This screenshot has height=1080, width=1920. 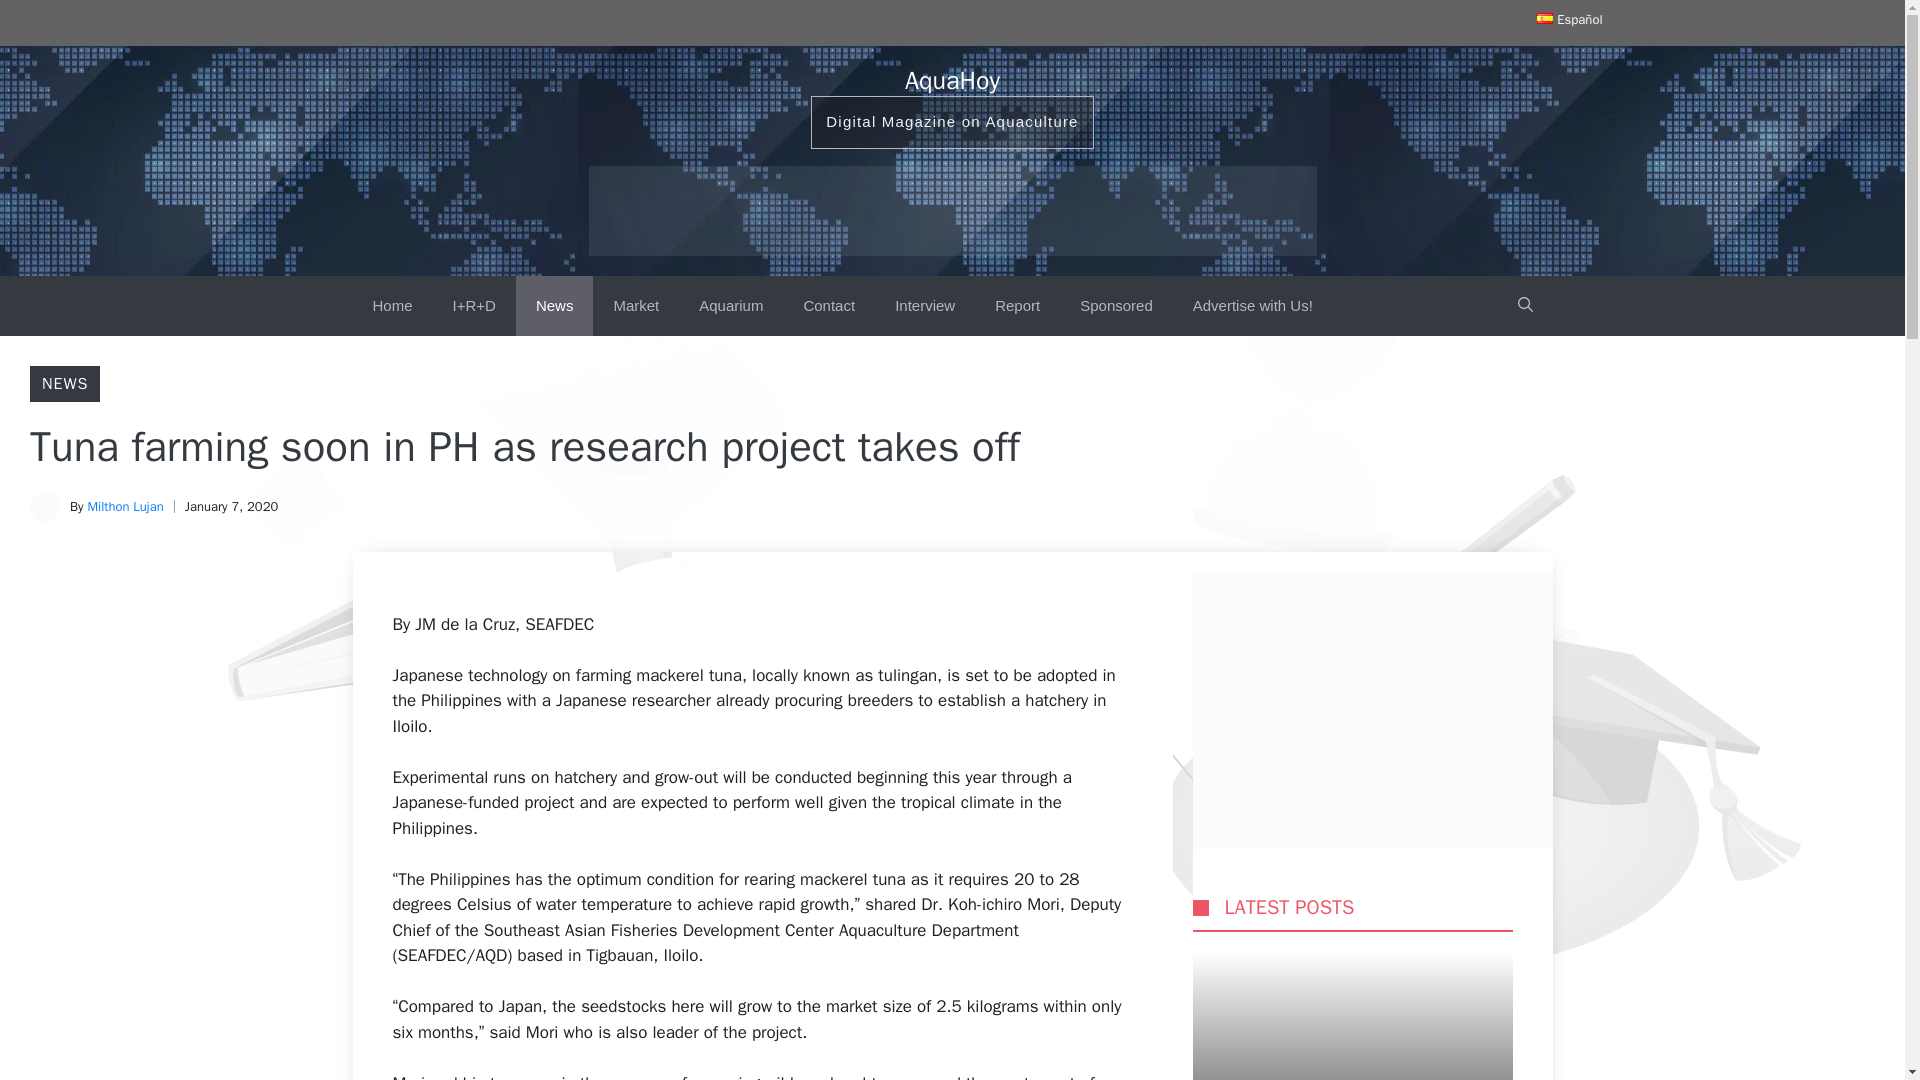 I want to click on Aquarium, so click(x=731, y=306).